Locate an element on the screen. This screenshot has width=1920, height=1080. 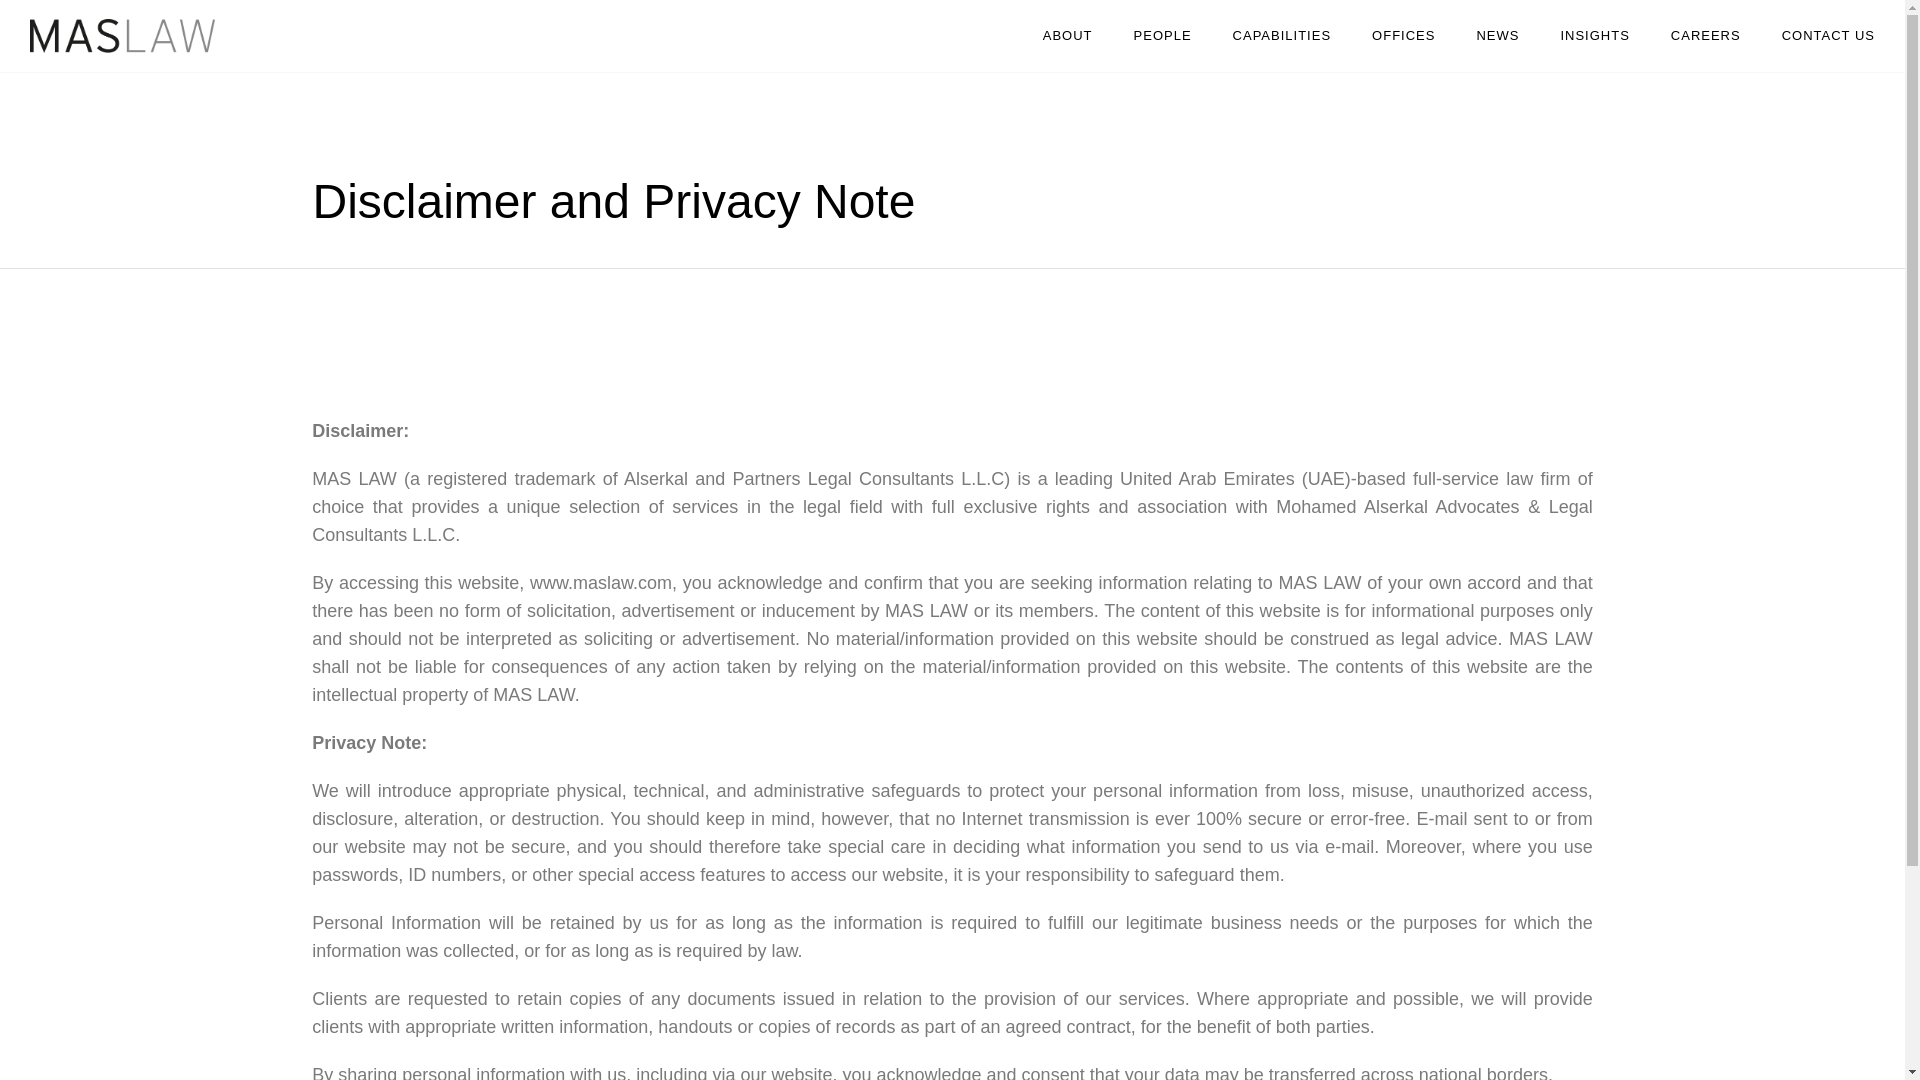
INSIGHTS is located at coordinates (1594, 36).